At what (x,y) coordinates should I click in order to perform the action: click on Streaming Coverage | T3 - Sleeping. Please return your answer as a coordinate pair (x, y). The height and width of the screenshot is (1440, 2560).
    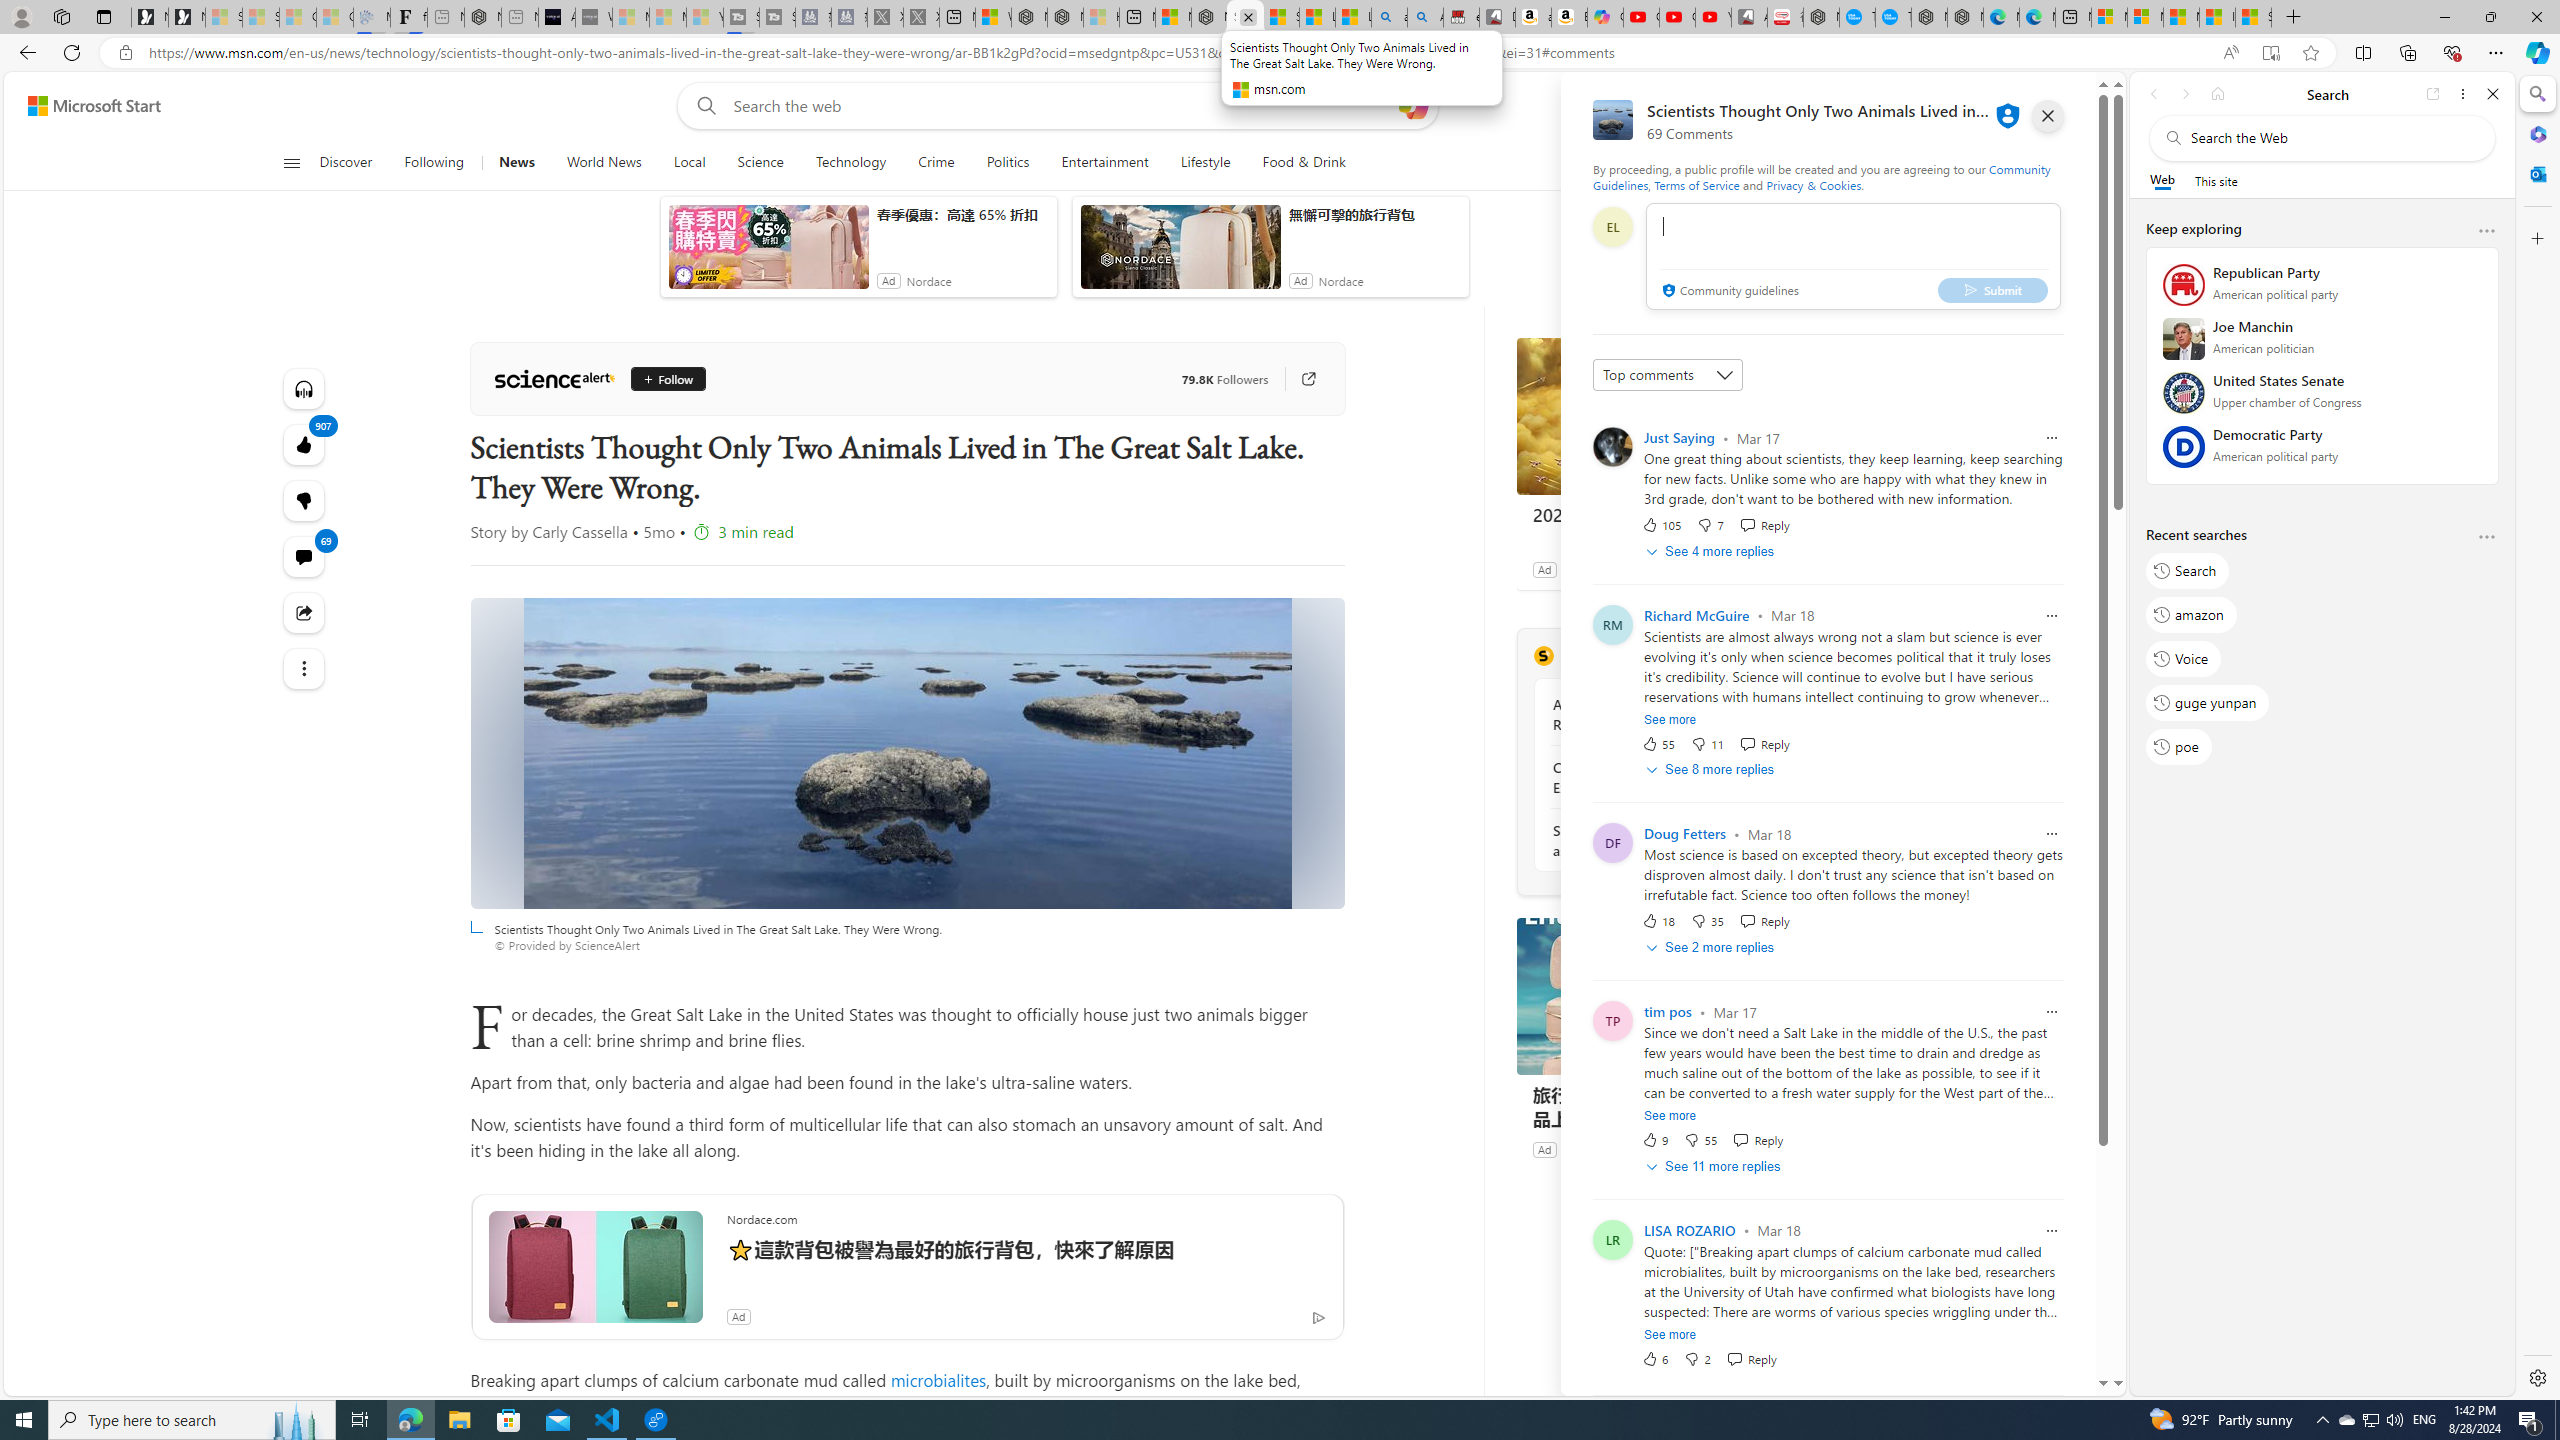
    Looking at the image, I should click on (741, 17).